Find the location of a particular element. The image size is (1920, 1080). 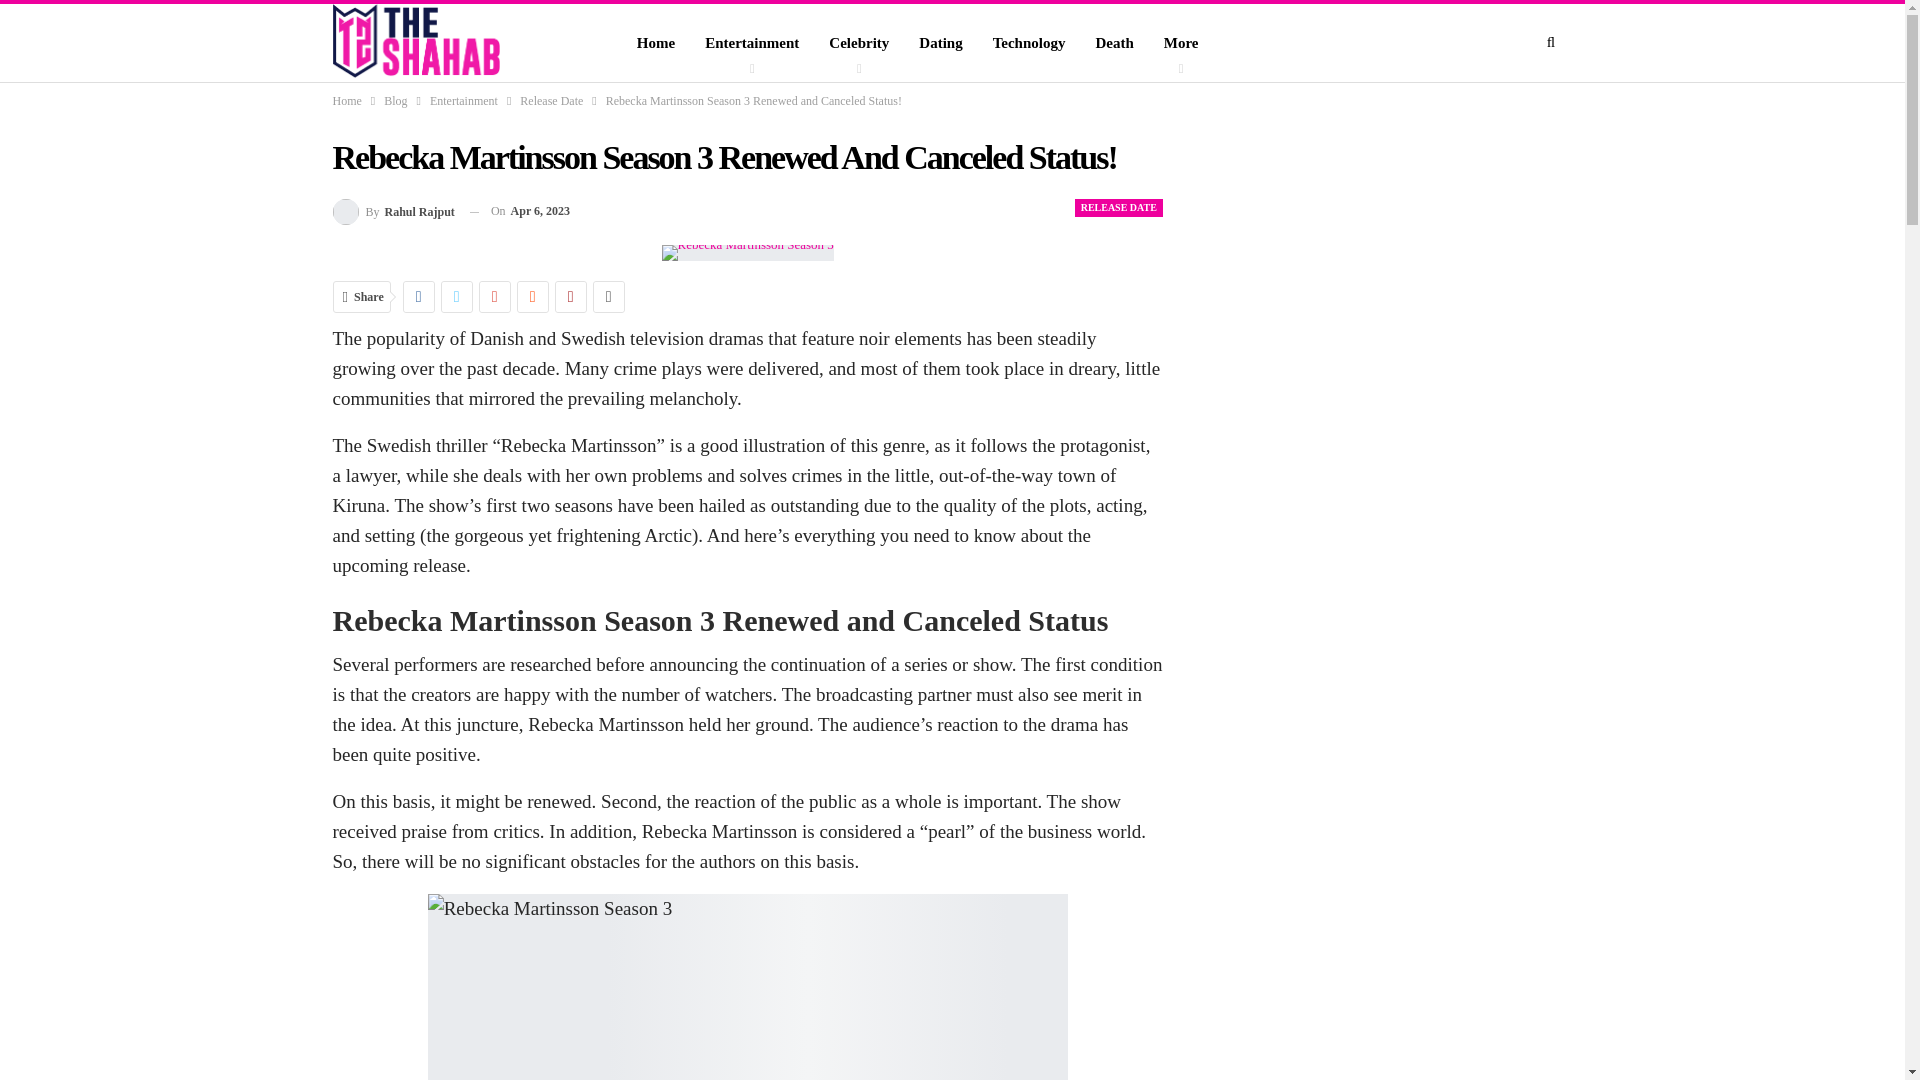

Release Date is located at coordinates (552, 100).